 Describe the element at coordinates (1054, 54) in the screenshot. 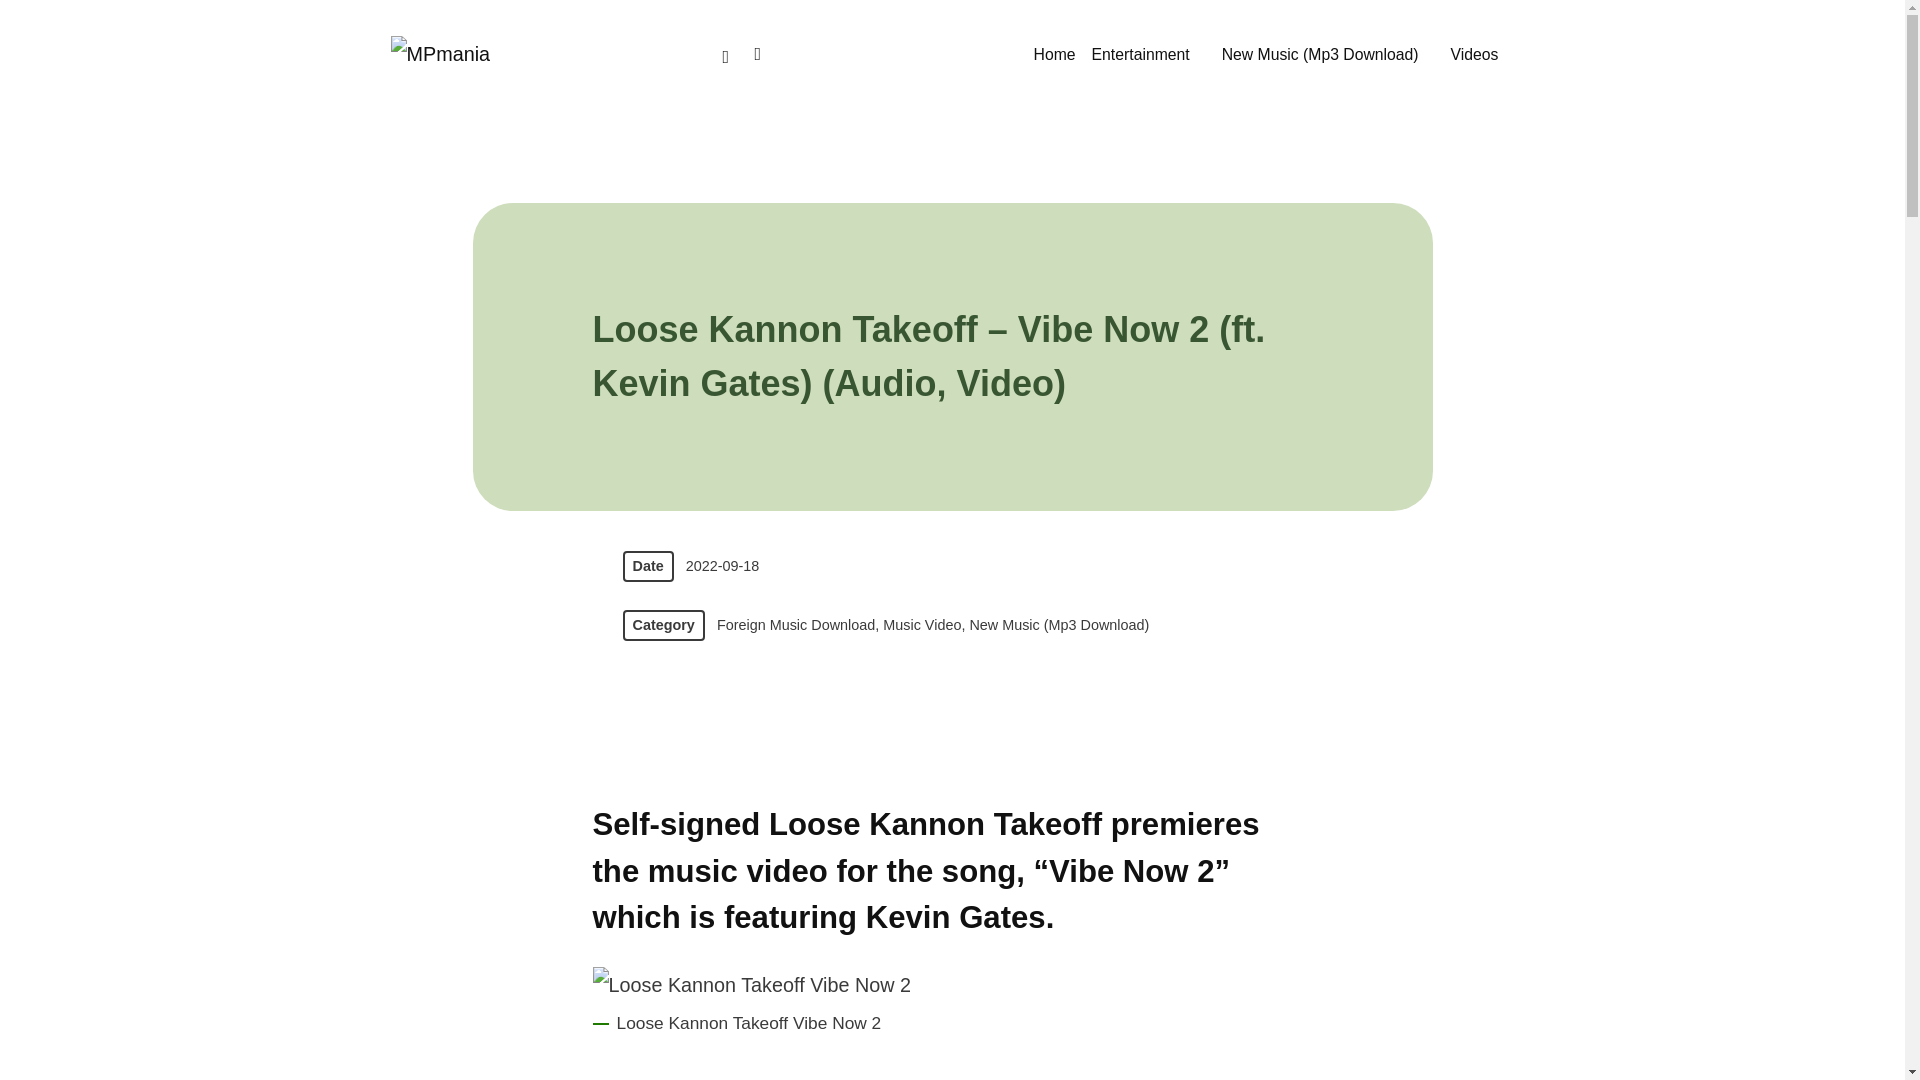

I see `Home` at that location.